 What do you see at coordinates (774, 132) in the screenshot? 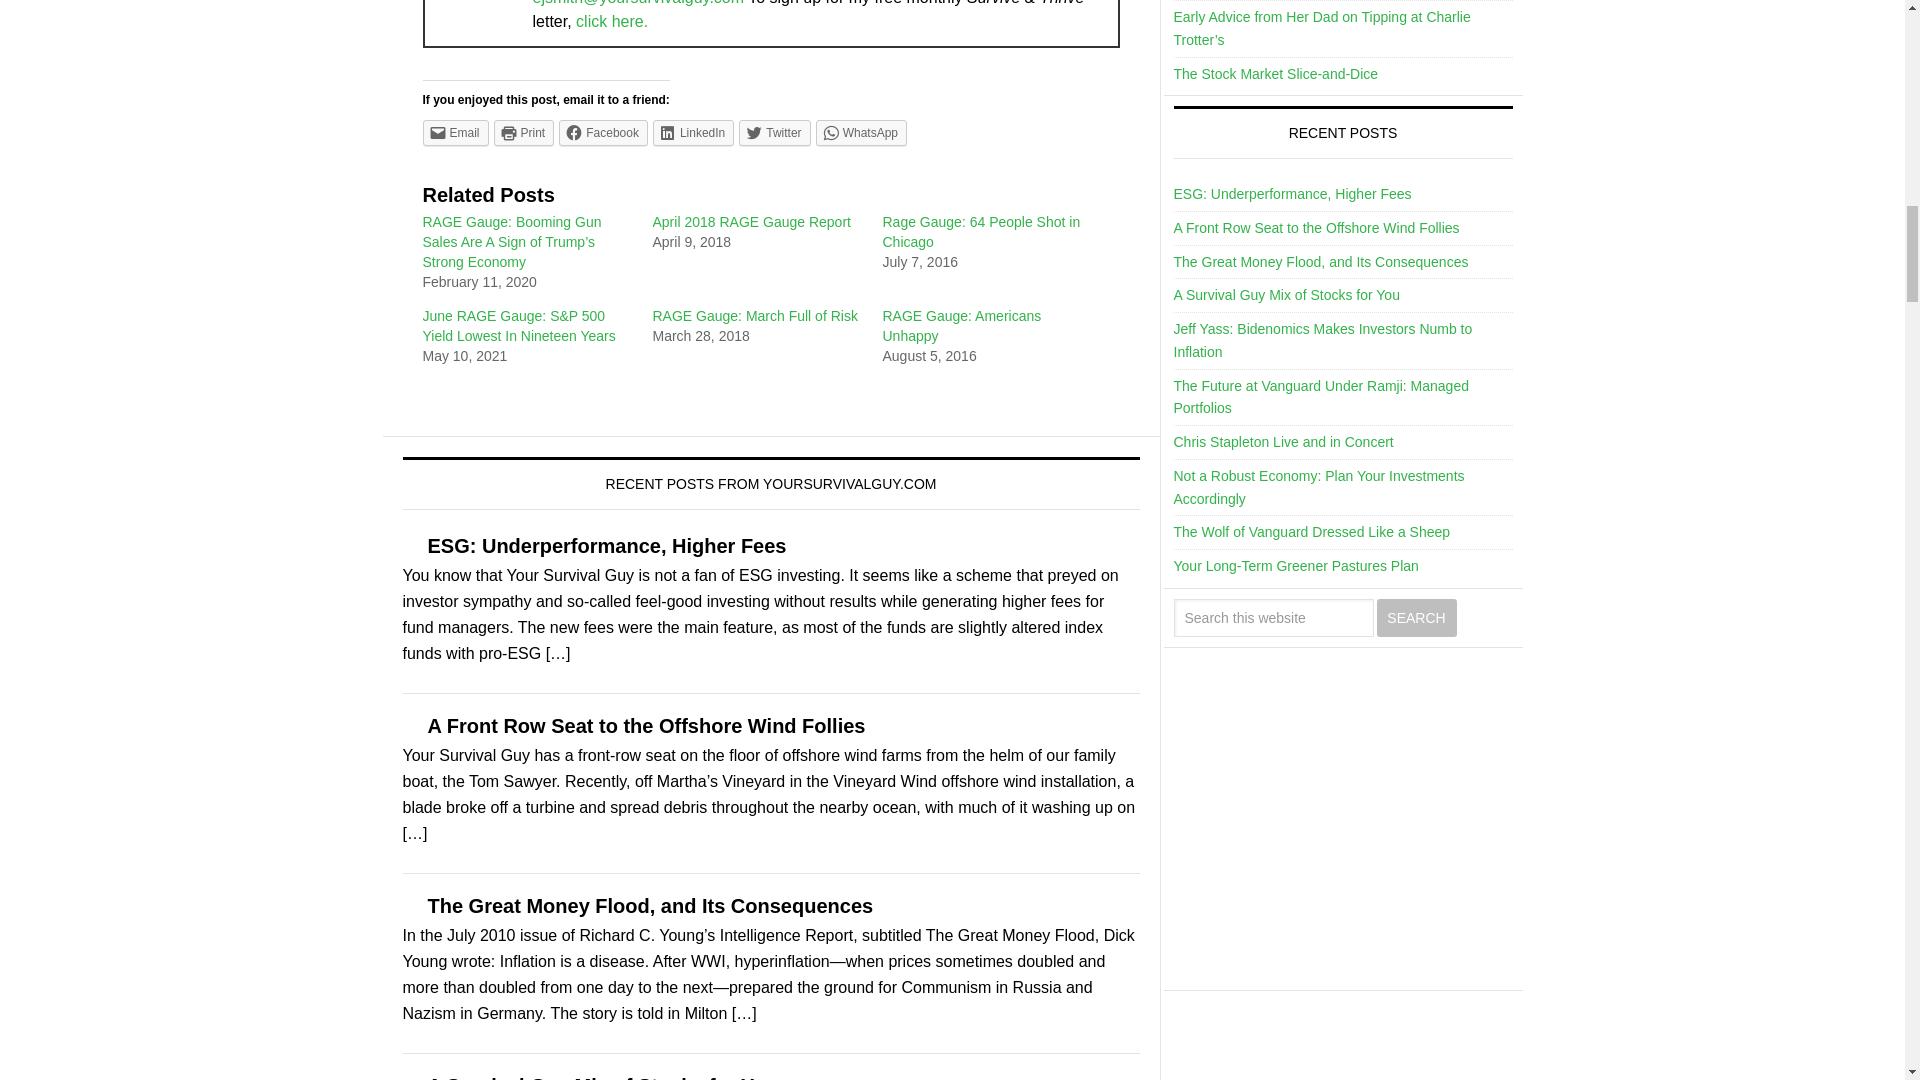
I see `Click to share on Twitter` at bounding box center [774, 132].